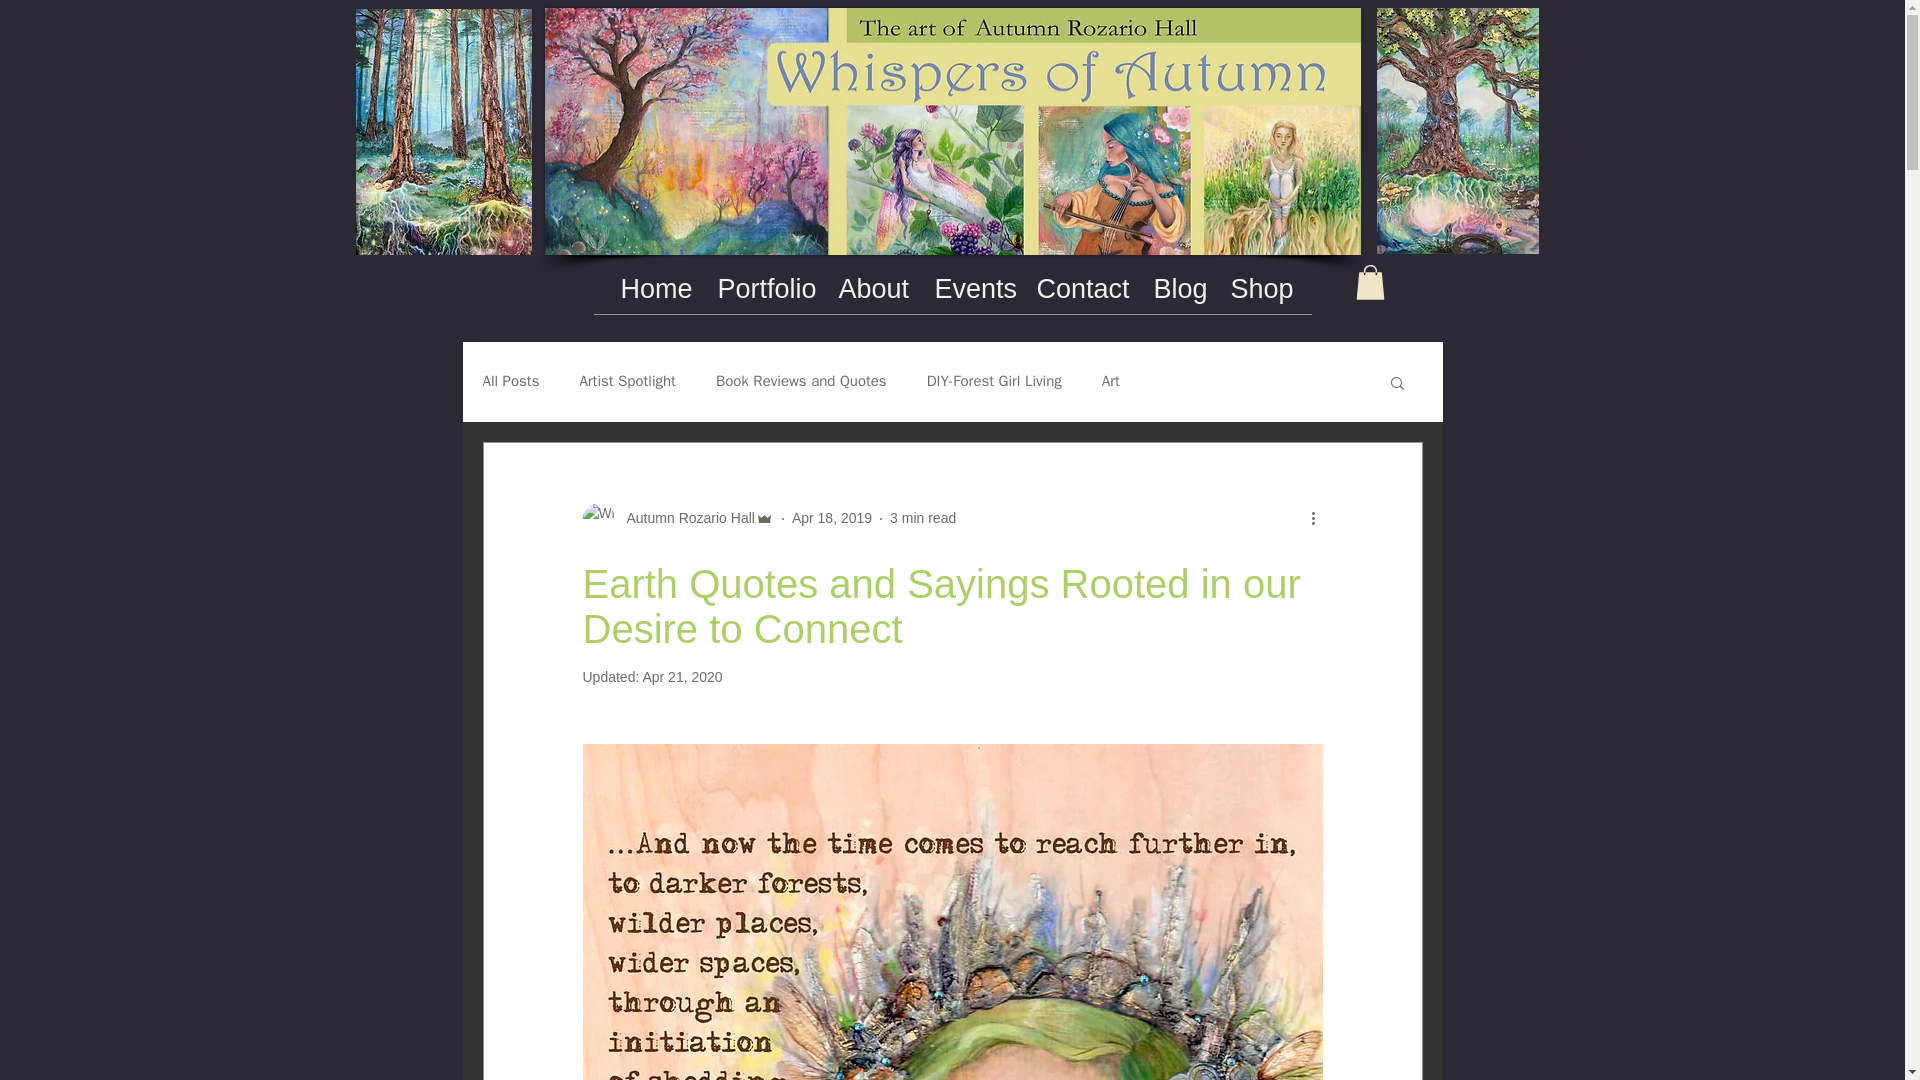 The height and width of the screenshot is (1080, 1920). I want to click on Autumn Rozario Hall, so click(677, 518).